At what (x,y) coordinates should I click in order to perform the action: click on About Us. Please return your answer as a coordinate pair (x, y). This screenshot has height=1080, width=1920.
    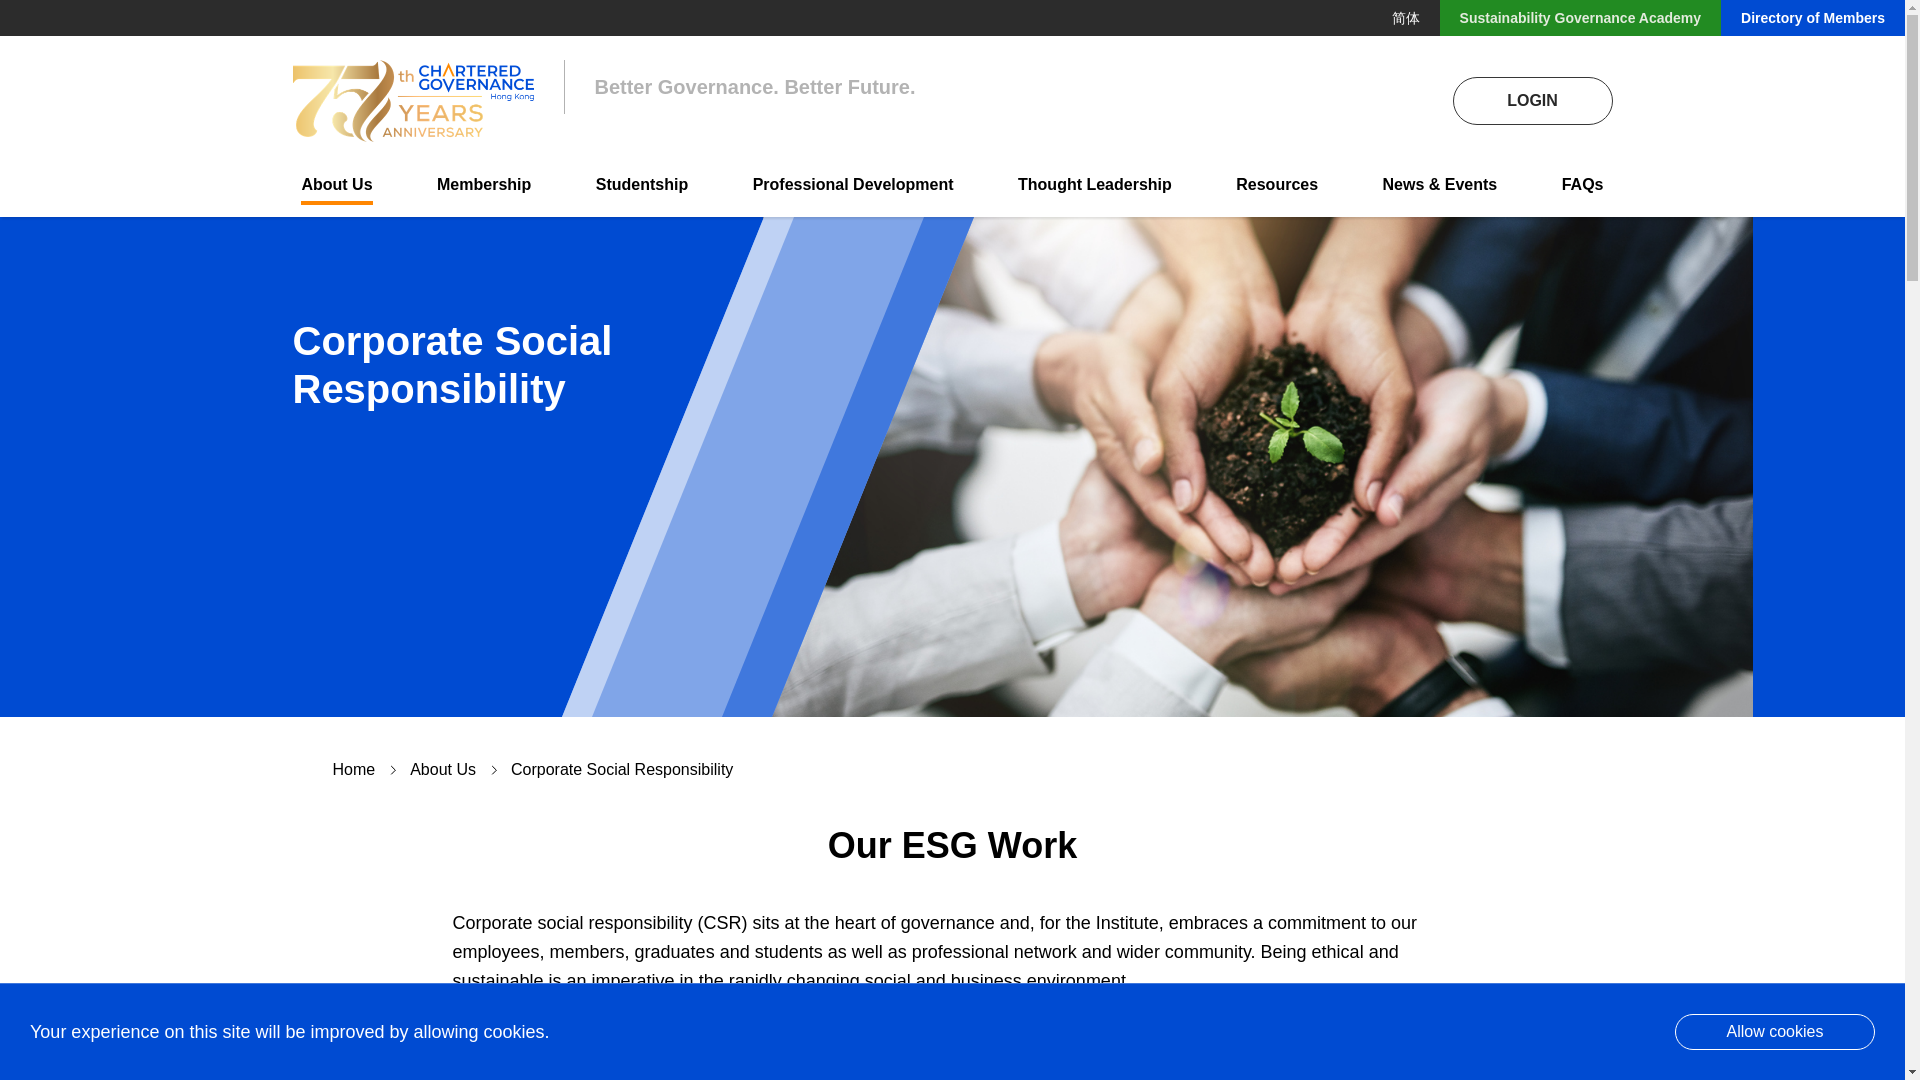
    Looking at the image, I should click on (336, 188).